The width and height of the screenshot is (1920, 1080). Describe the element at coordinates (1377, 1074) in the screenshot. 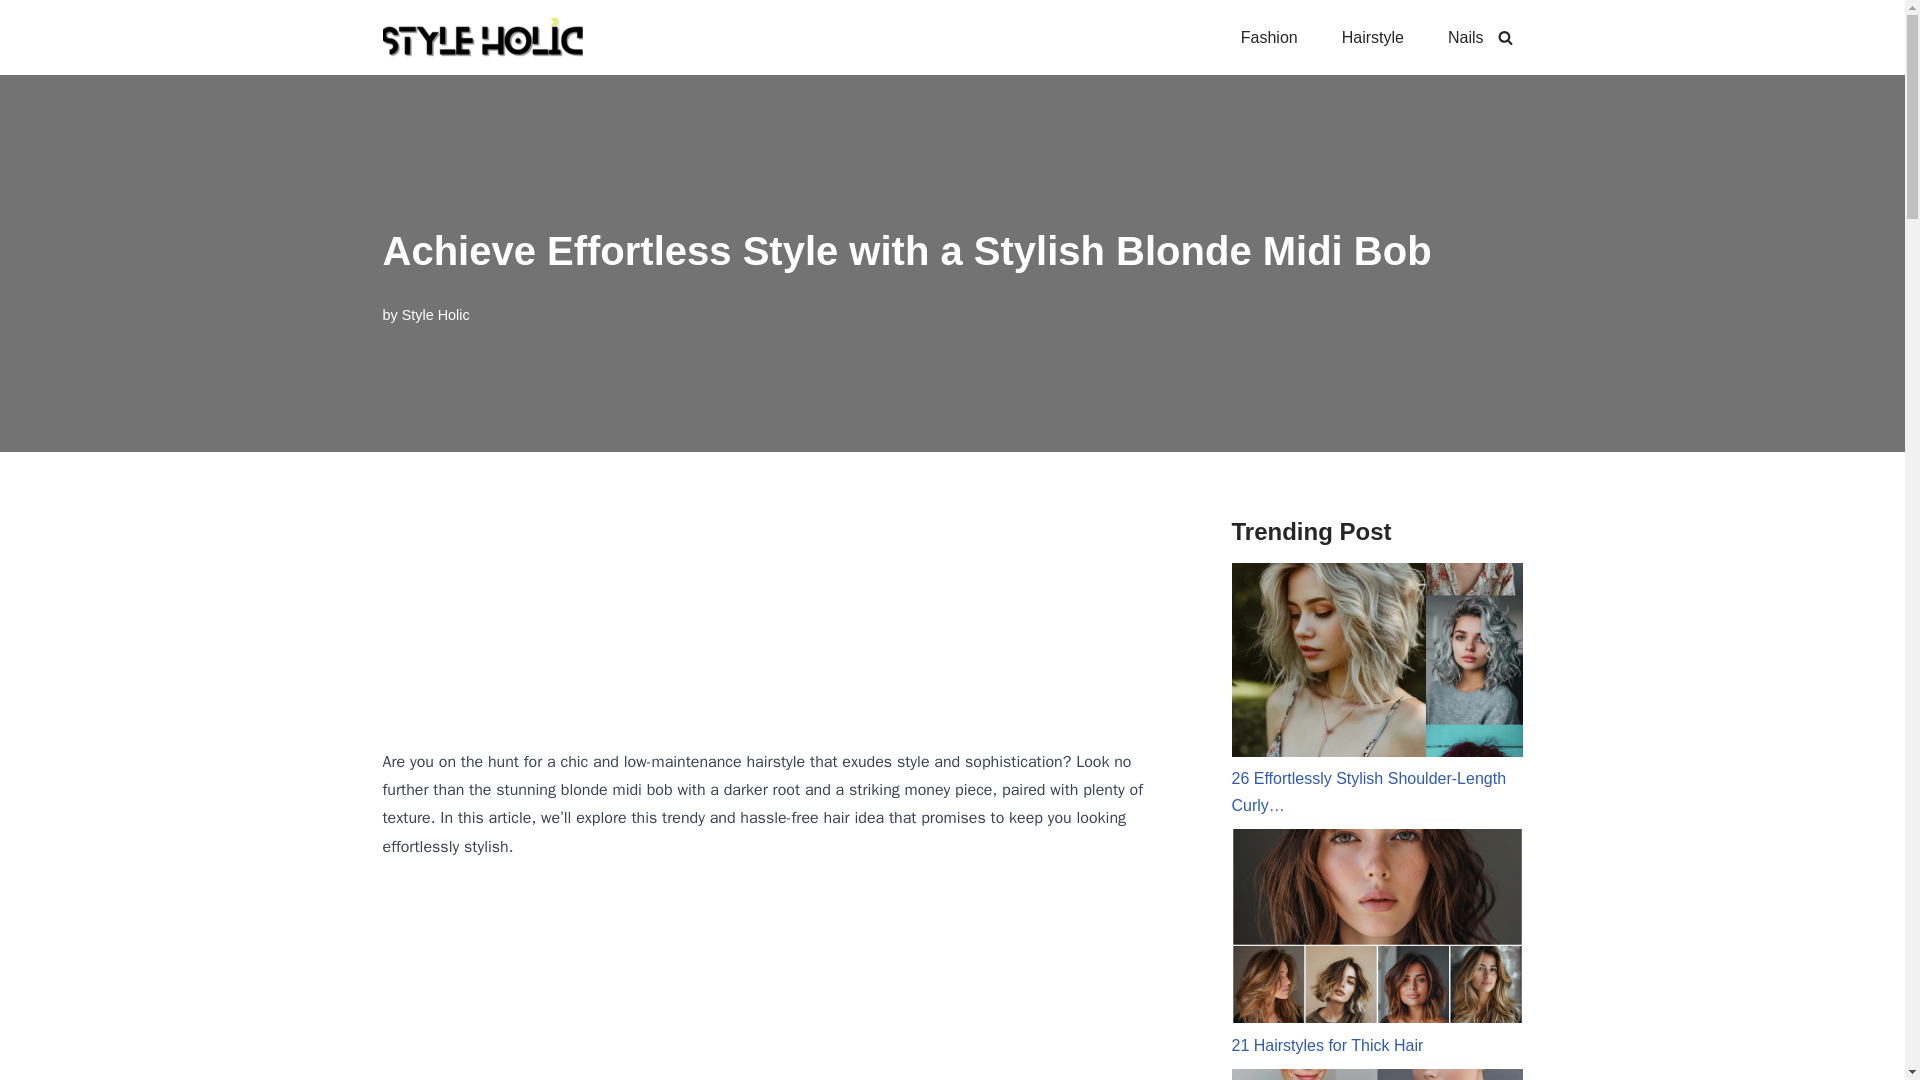

I see `20 Trendy Short Haircuts for 2024` at that location.